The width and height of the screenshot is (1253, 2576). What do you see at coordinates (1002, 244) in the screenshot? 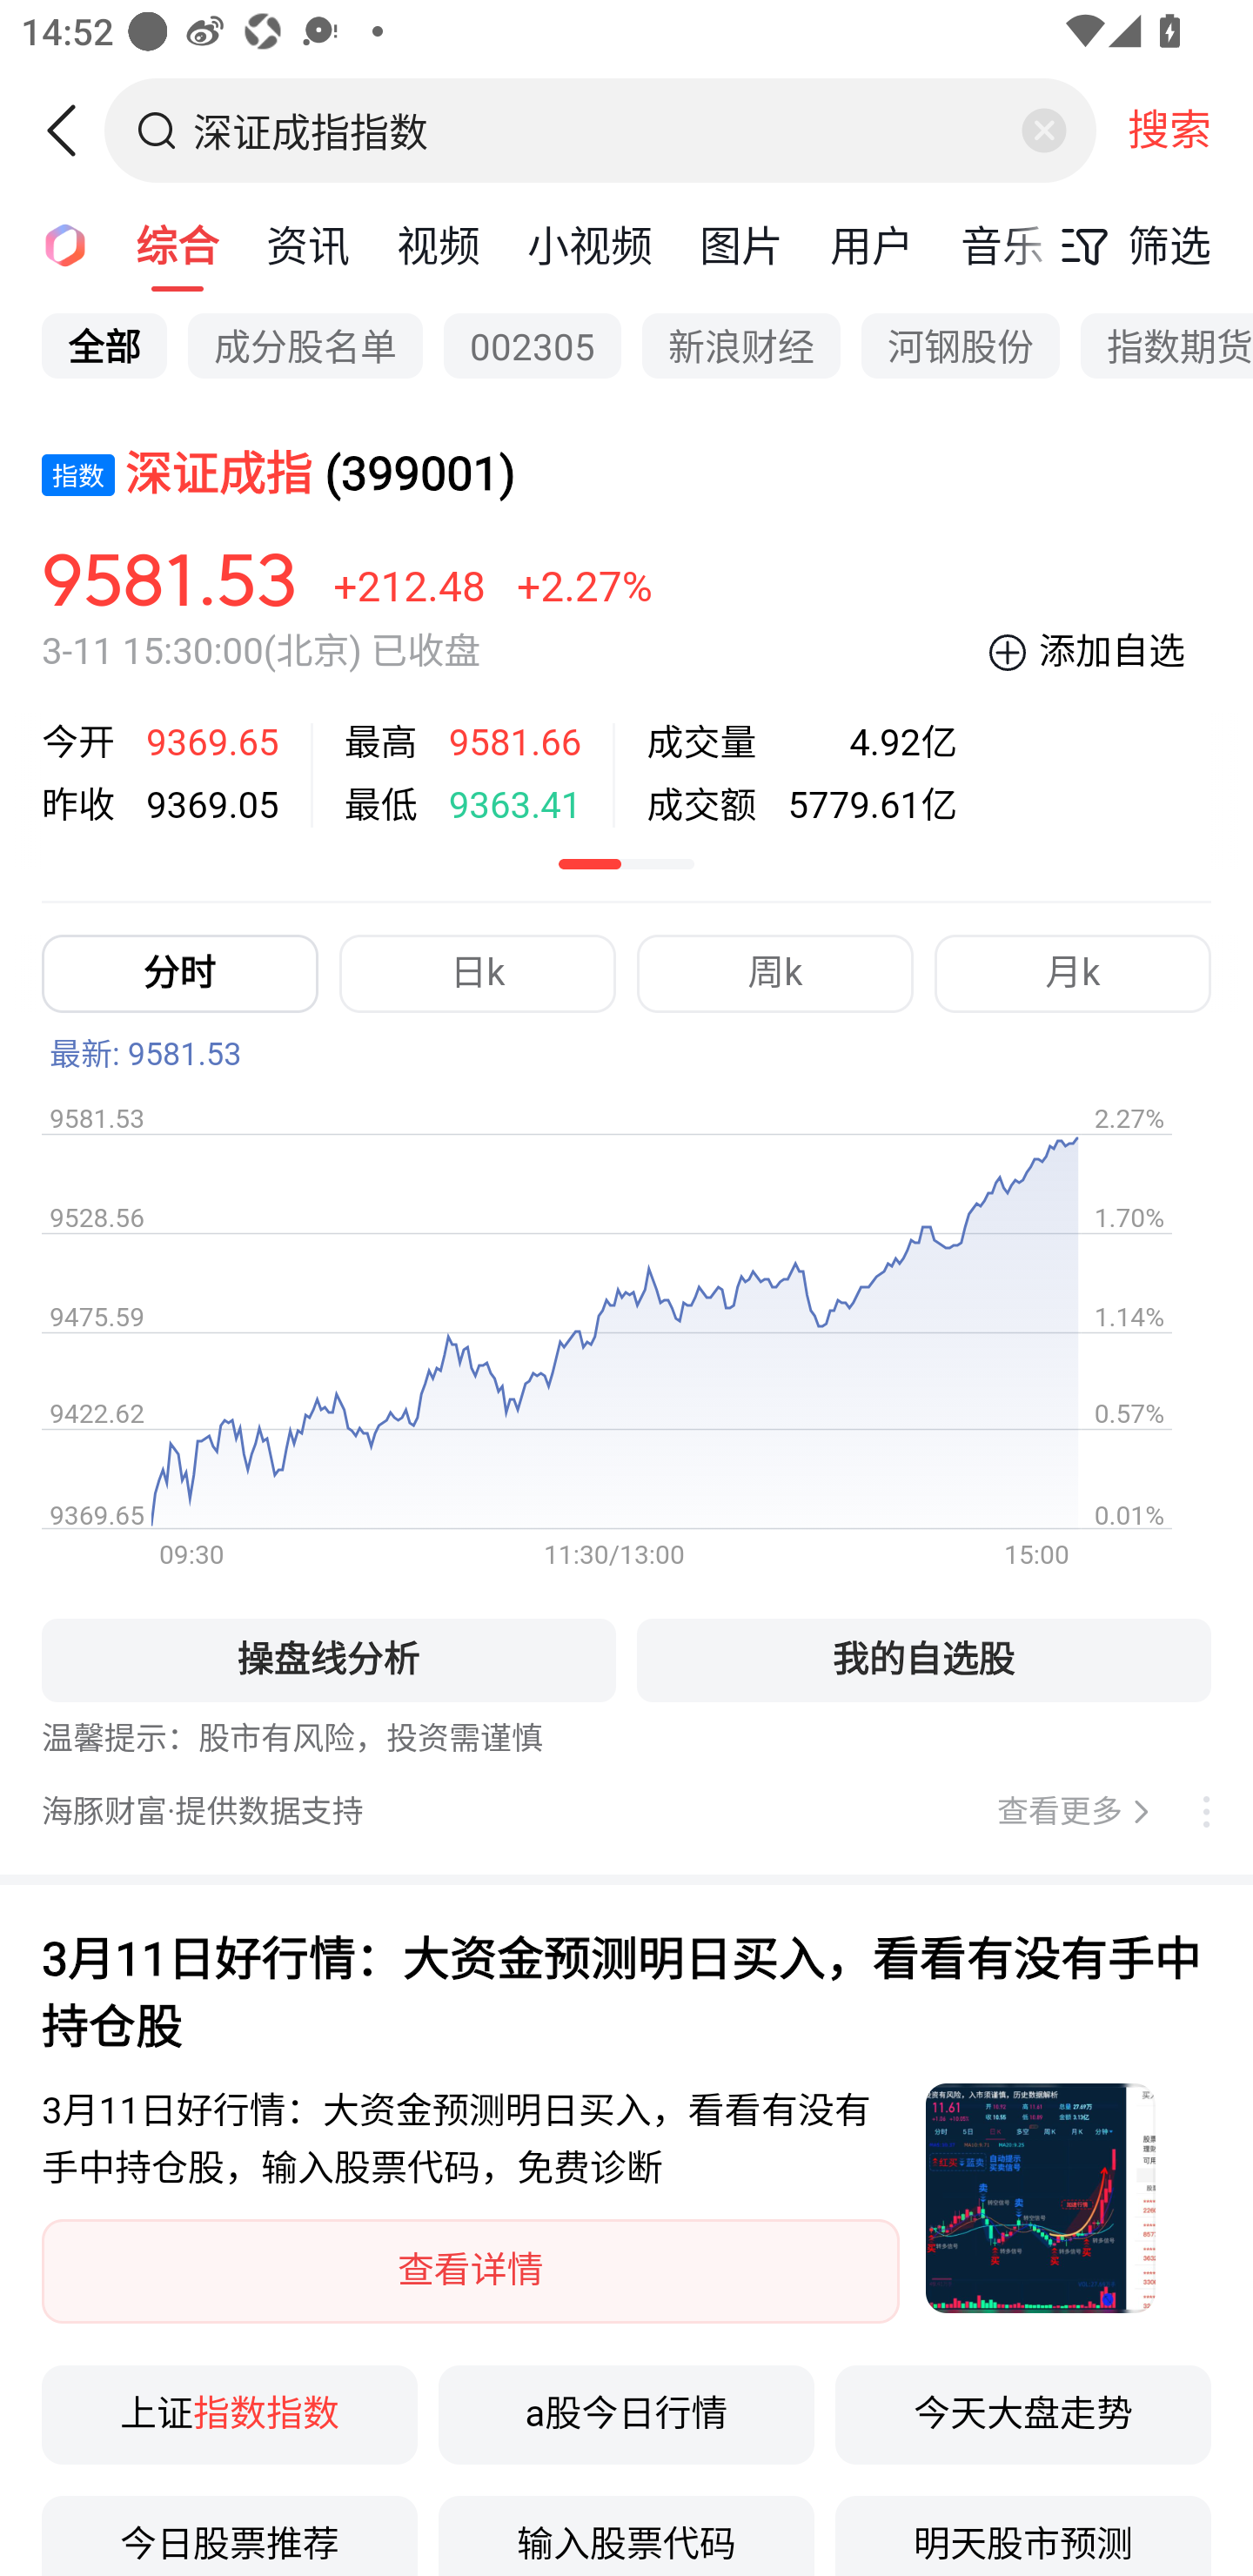
I see `音乐` at bounding box center [1002, 244].